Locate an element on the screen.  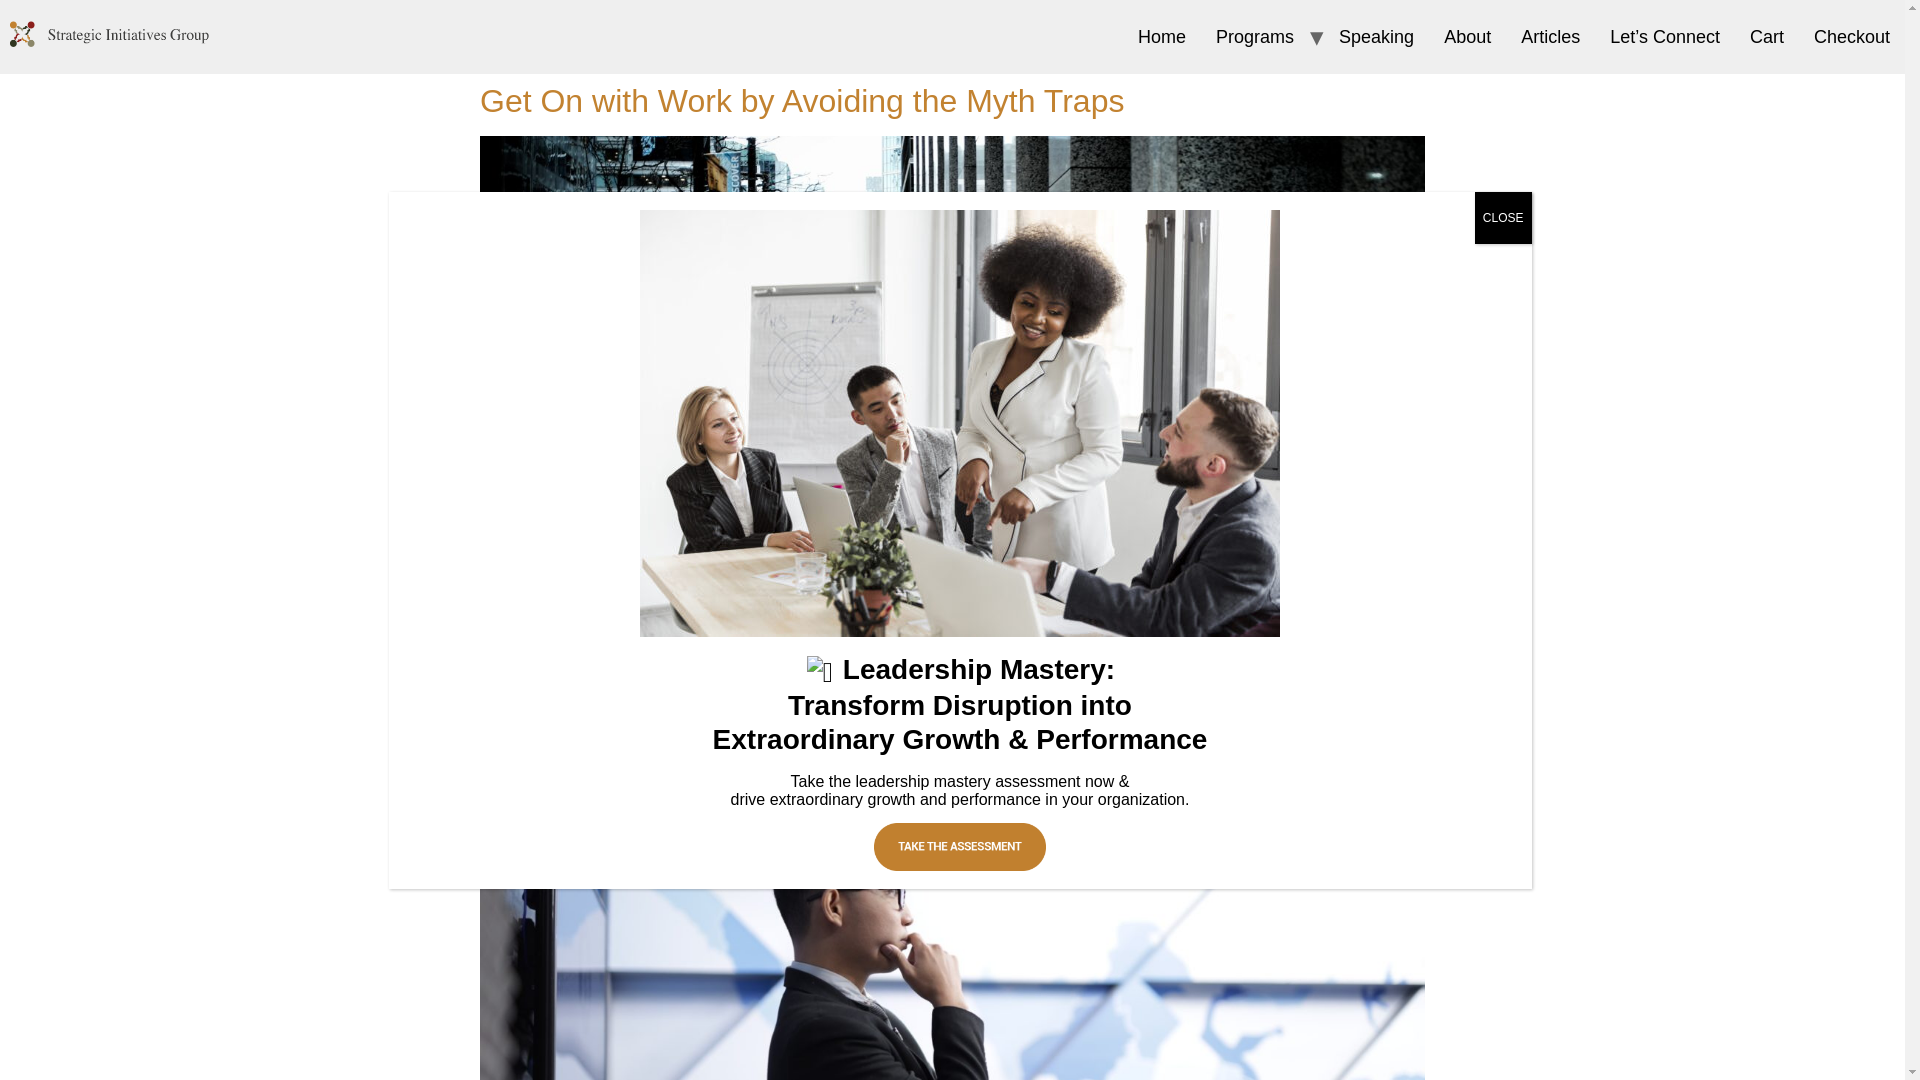
Articles is located at coordinates (1550, 37).